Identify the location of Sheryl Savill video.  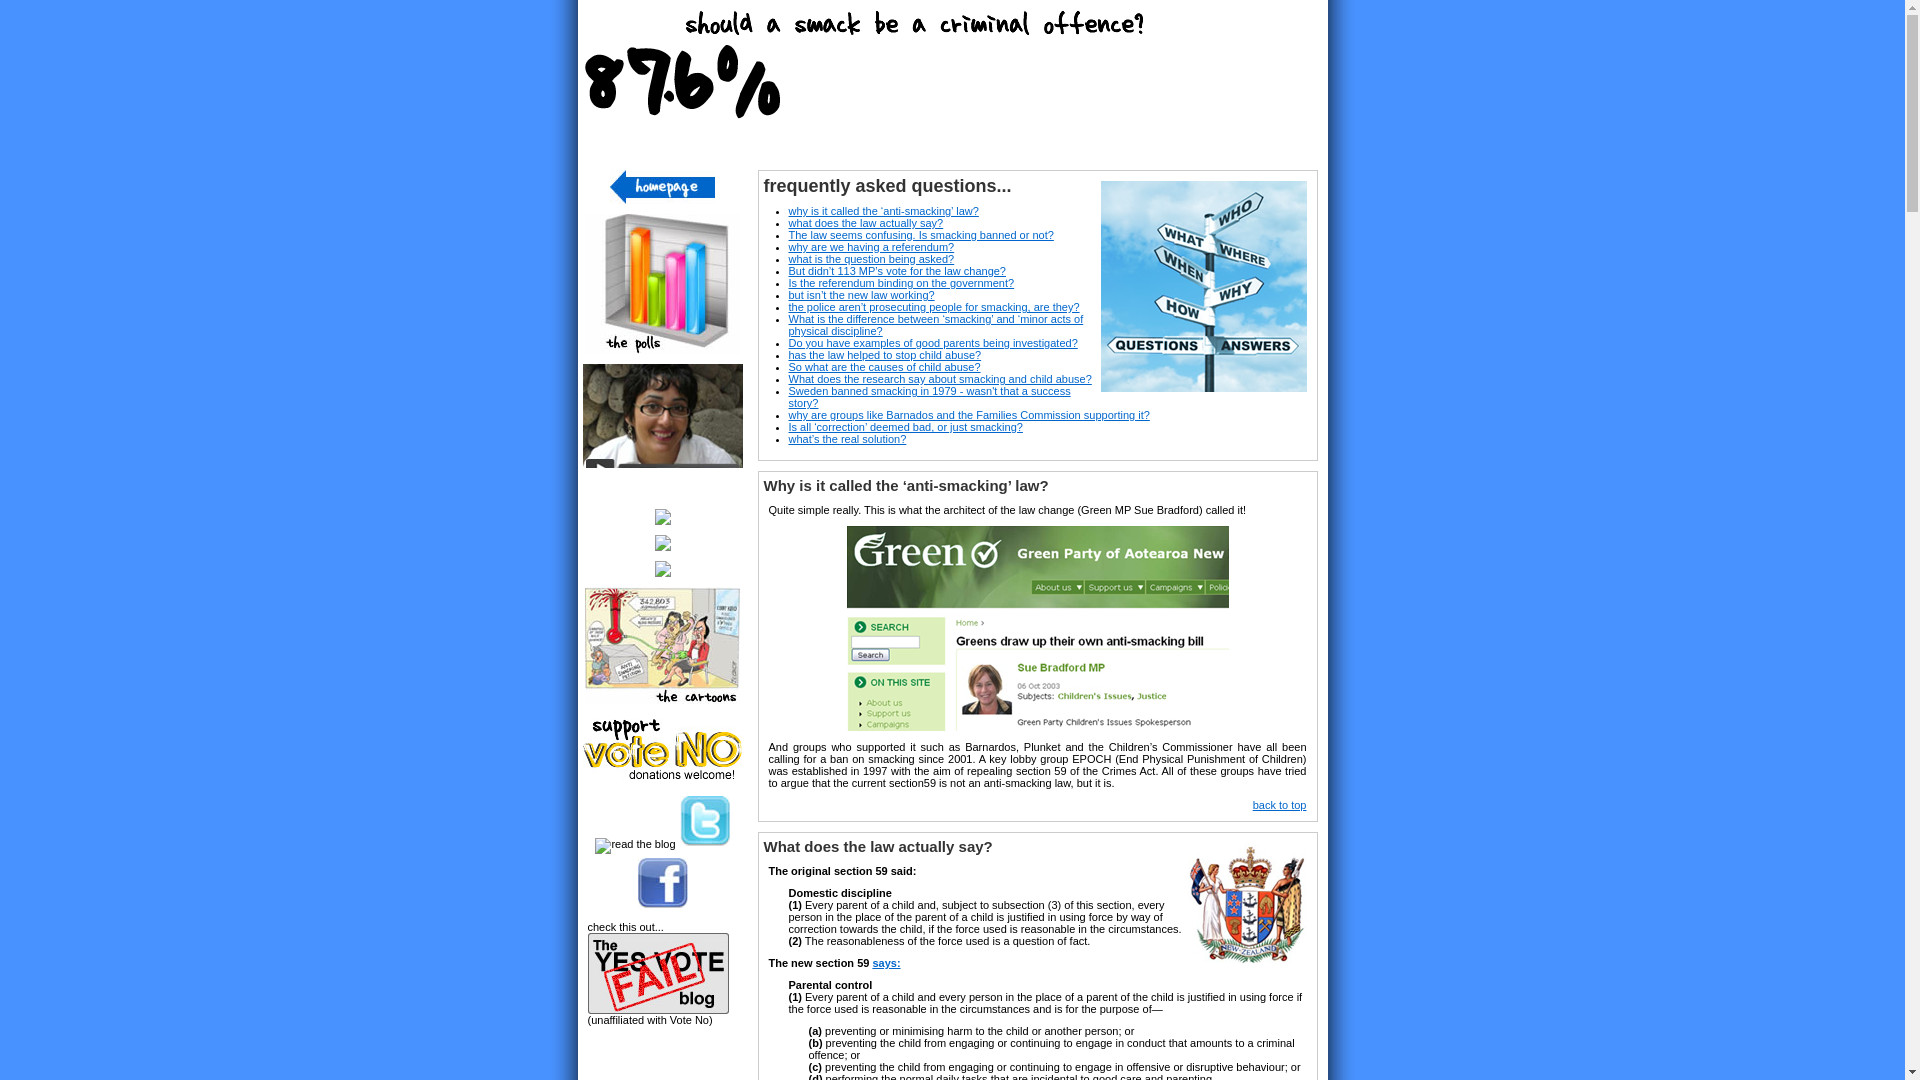
(661, 495).